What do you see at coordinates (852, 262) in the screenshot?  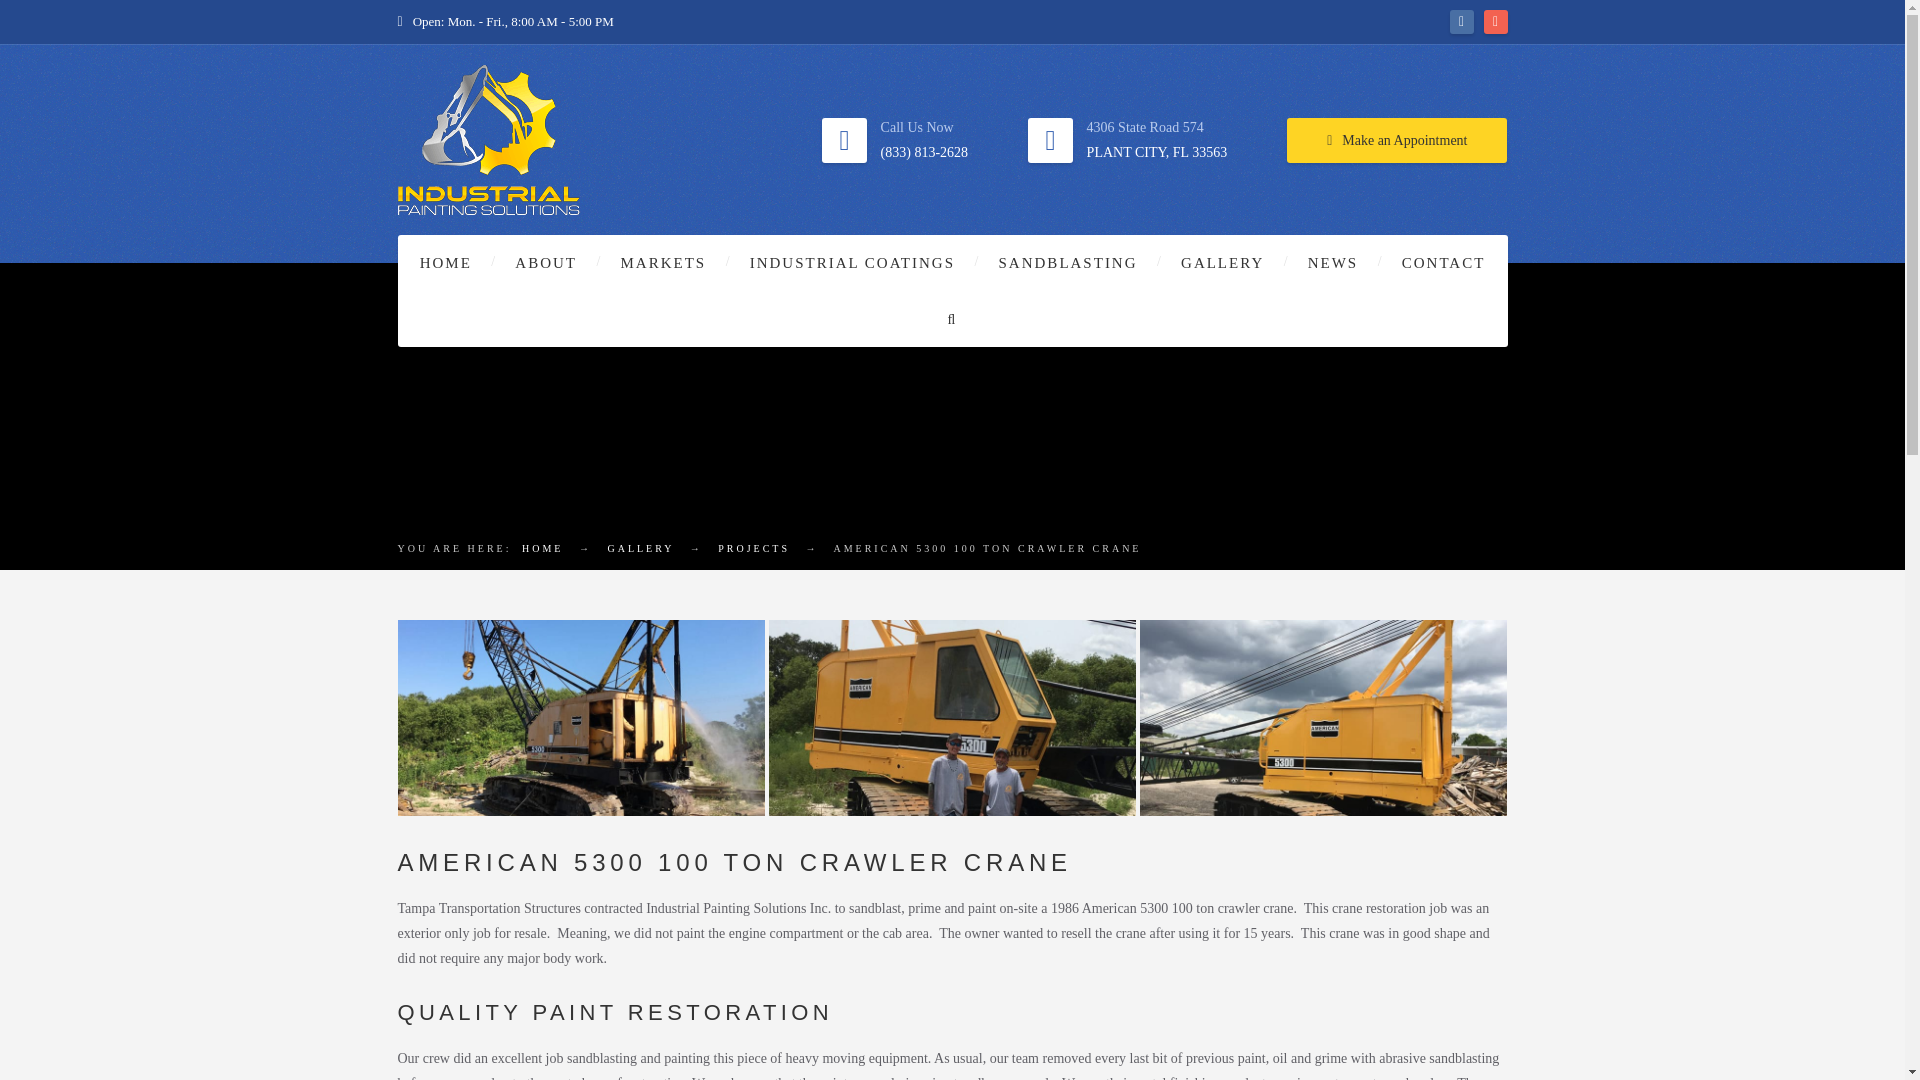 I see `INDUSTRIAL COATINGS` at bounding box center [852, 262].